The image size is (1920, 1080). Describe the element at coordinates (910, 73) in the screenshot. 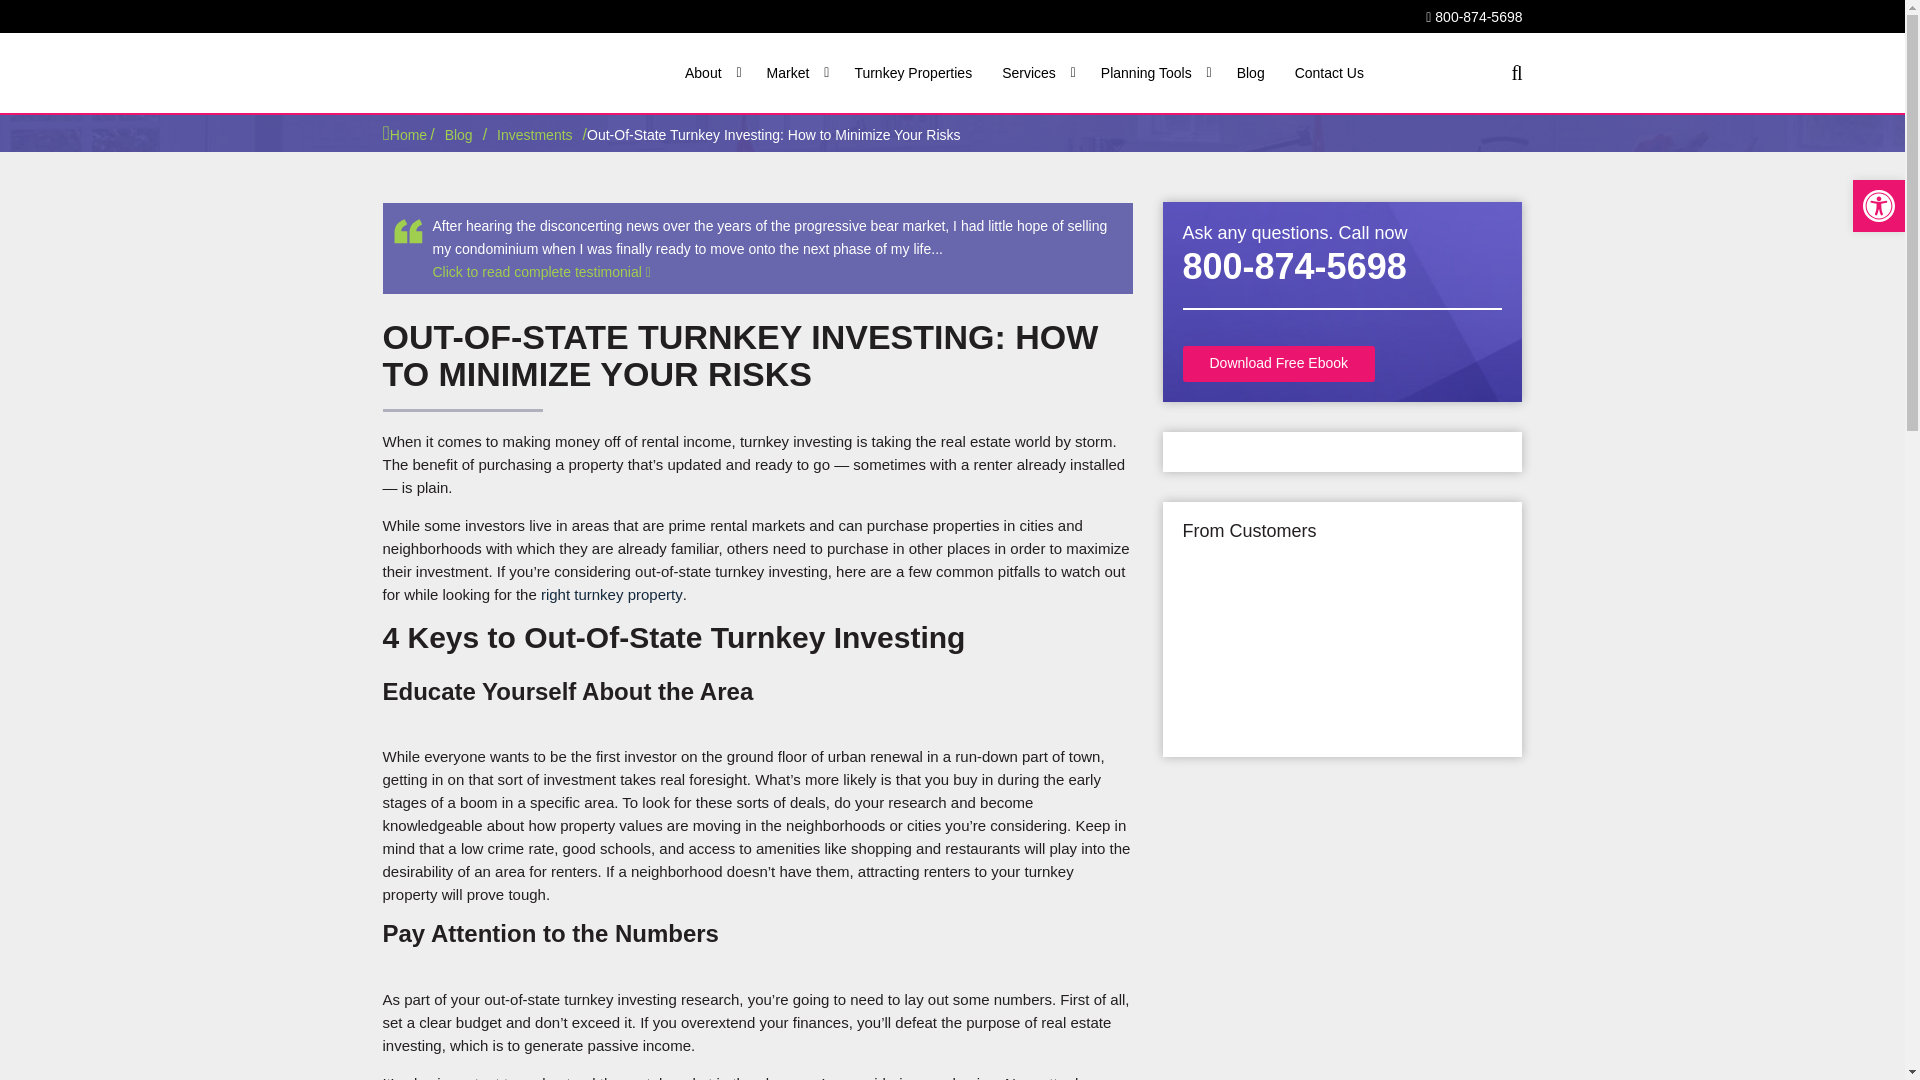

I see `Turnkey Properties` at that location.